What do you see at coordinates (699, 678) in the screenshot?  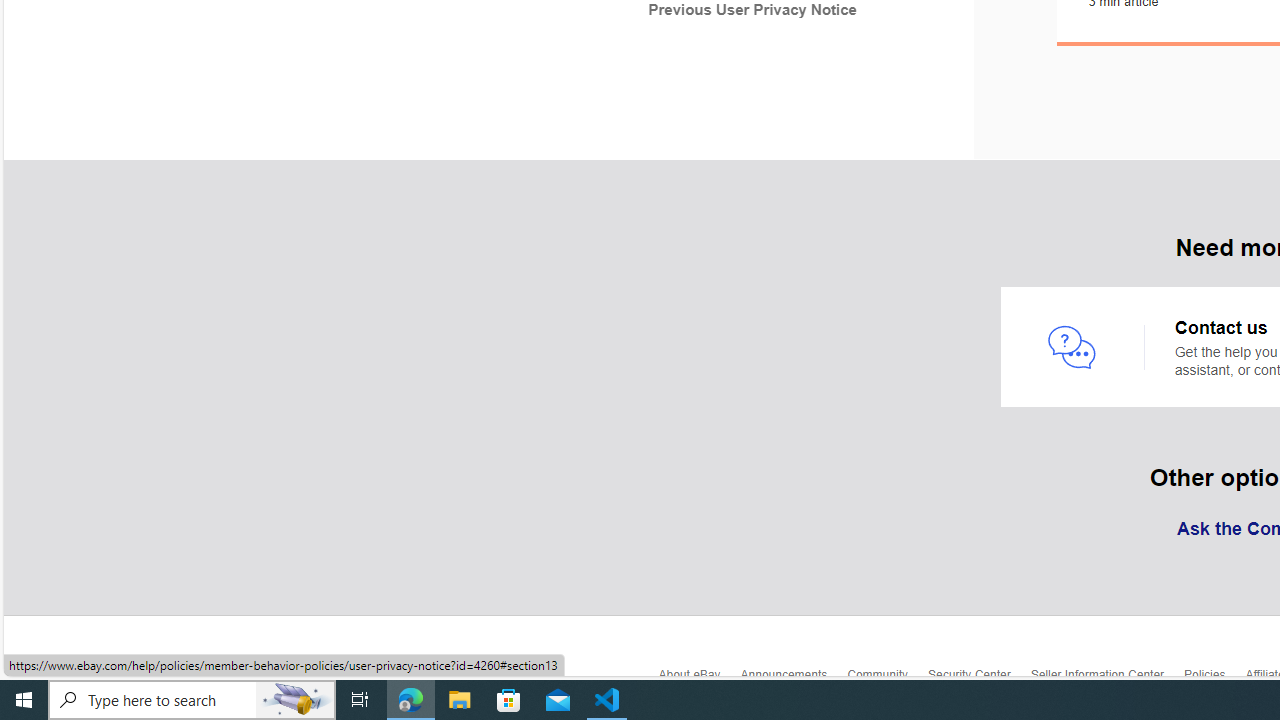 I see `About eBay` at bounding box center [699, 678].